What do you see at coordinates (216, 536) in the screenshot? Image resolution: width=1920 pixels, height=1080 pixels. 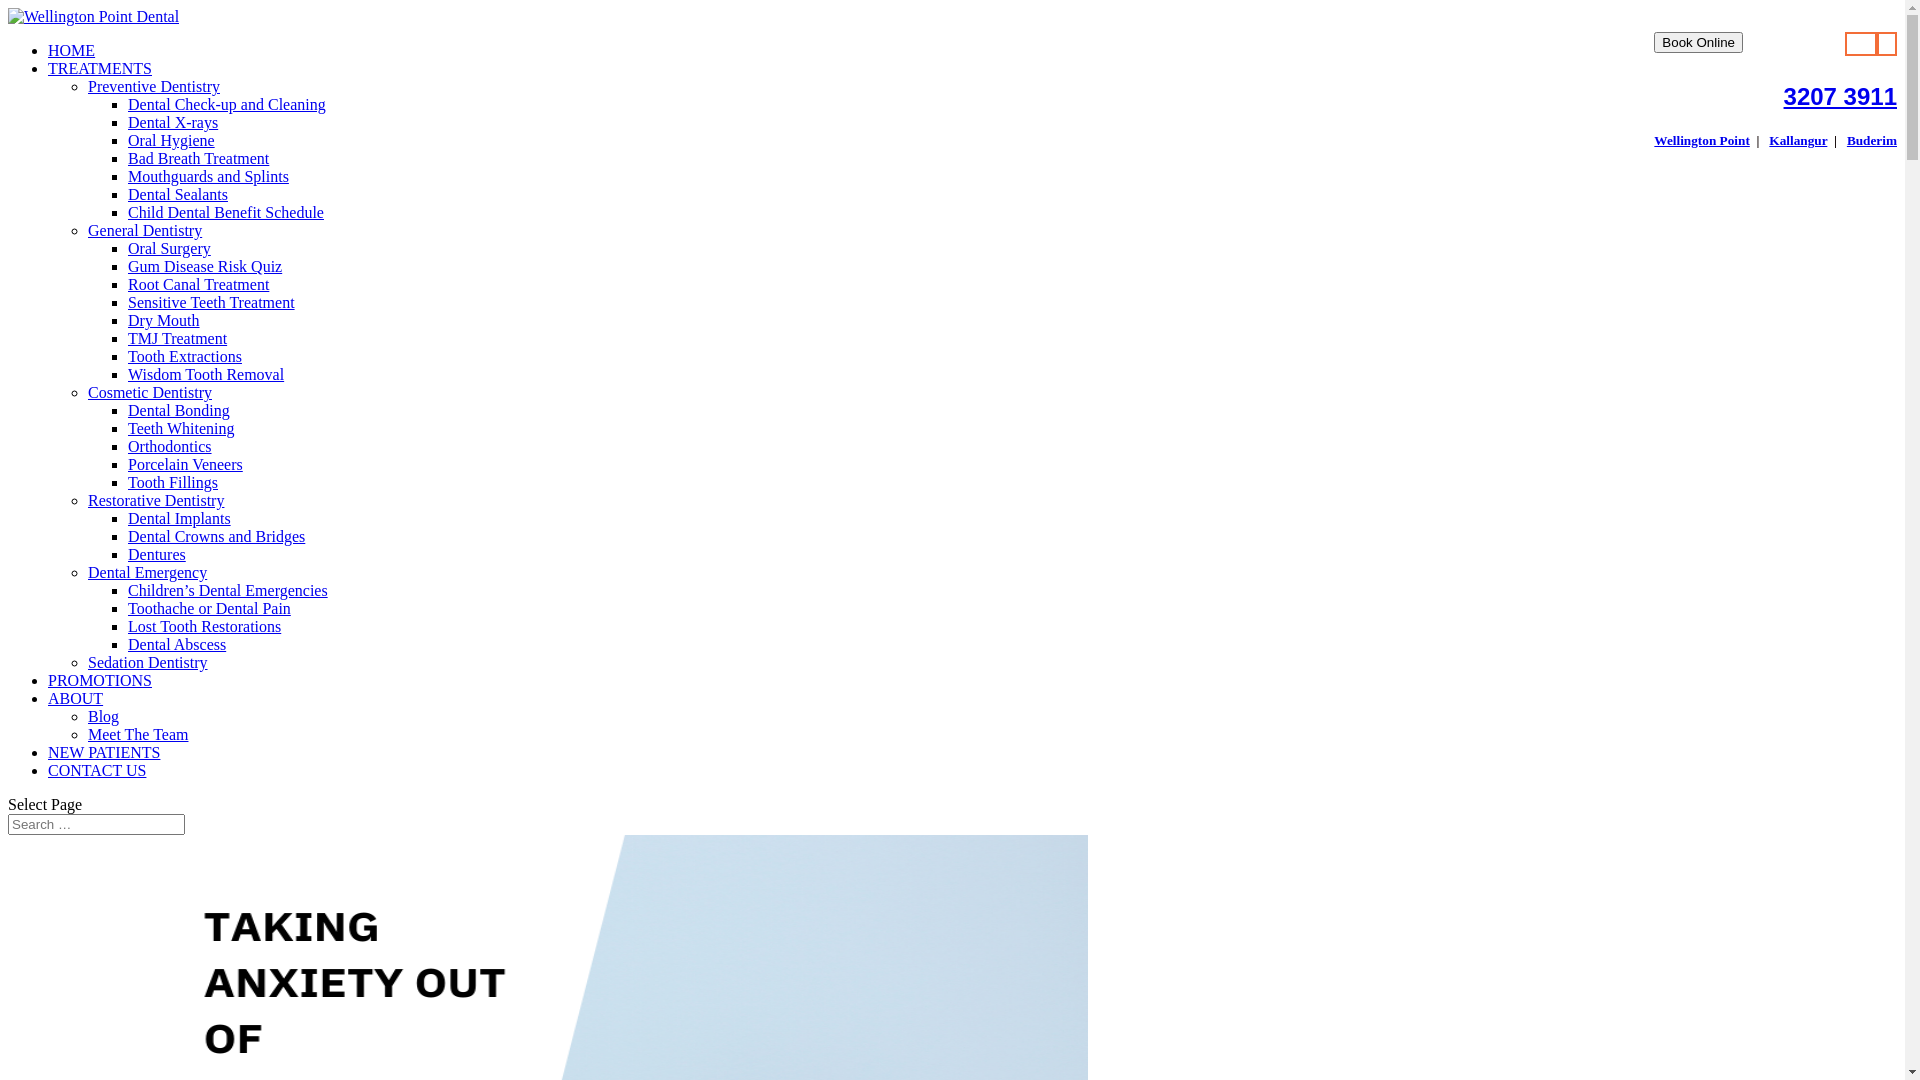 I see `Dental Crowns and Bridges` at bounding box center [216, 536].